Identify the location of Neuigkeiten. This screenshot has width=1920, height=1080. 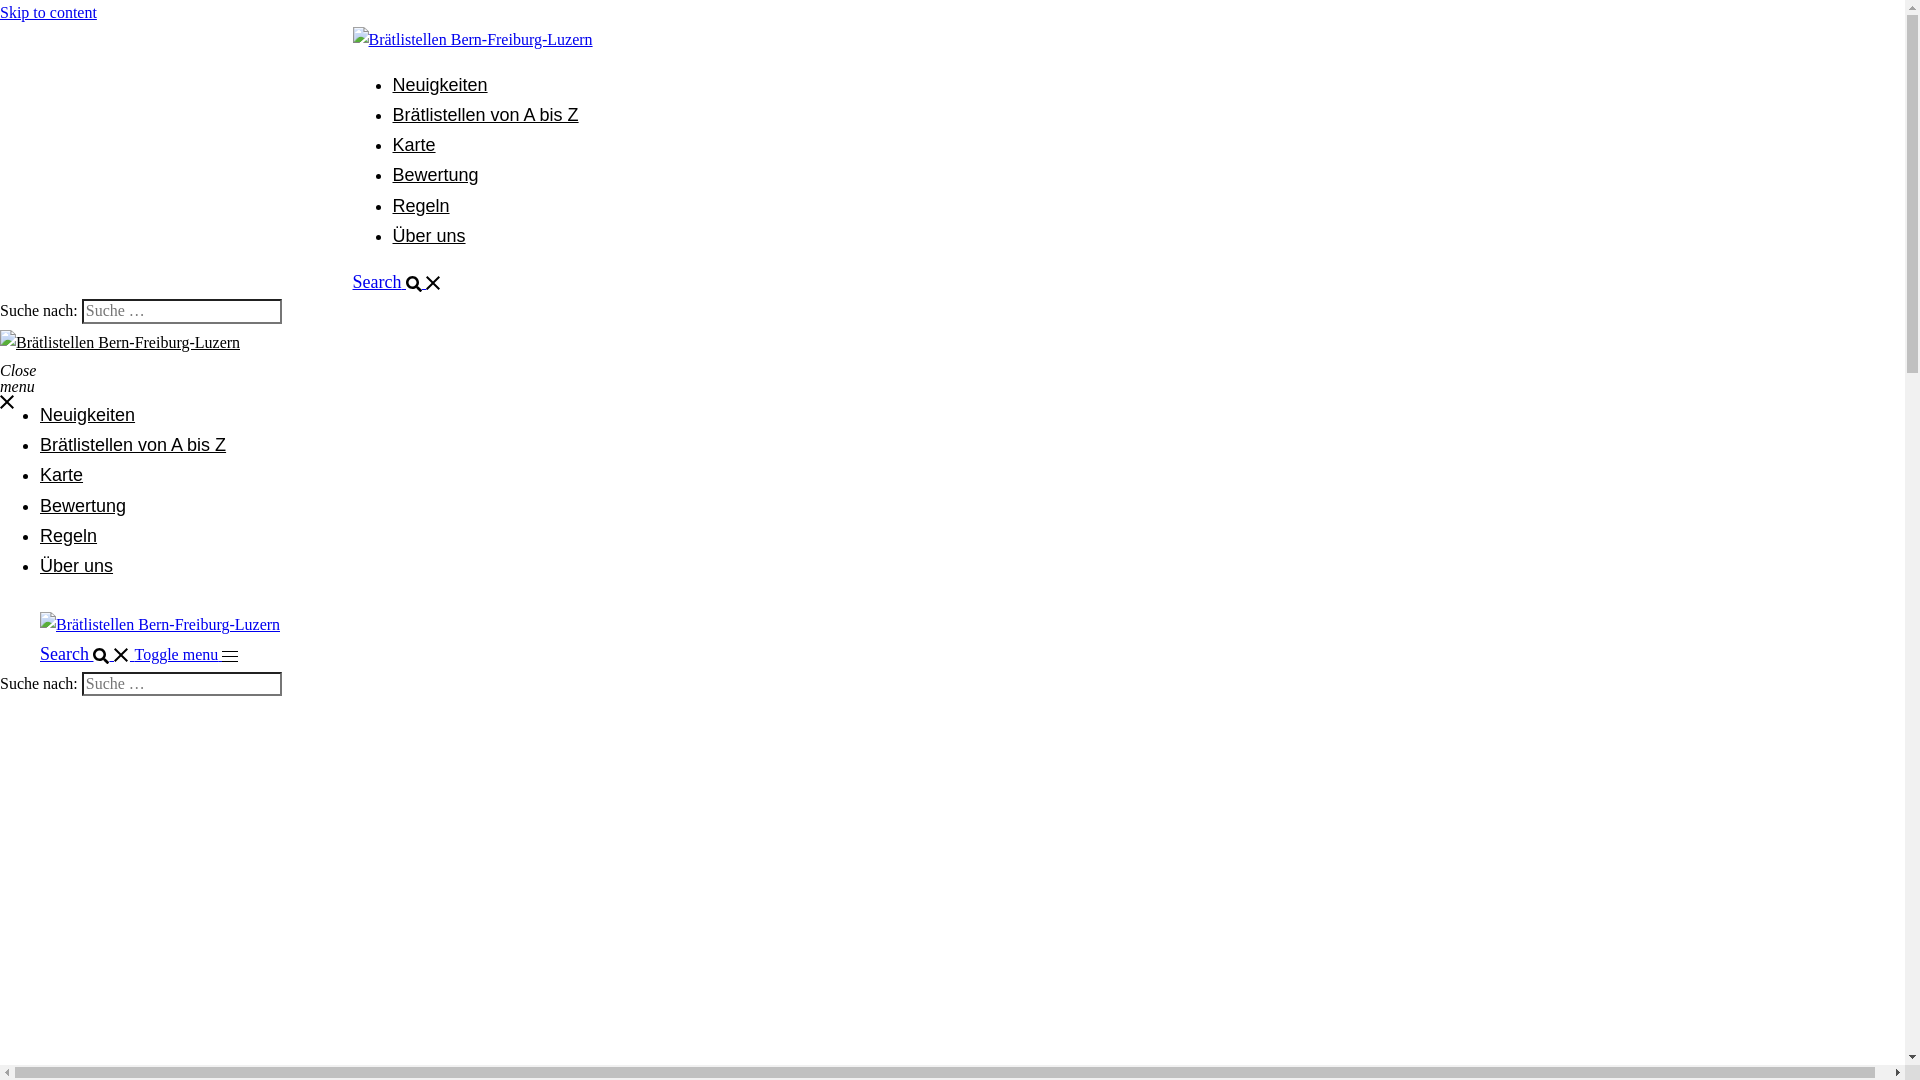
(440, 85).